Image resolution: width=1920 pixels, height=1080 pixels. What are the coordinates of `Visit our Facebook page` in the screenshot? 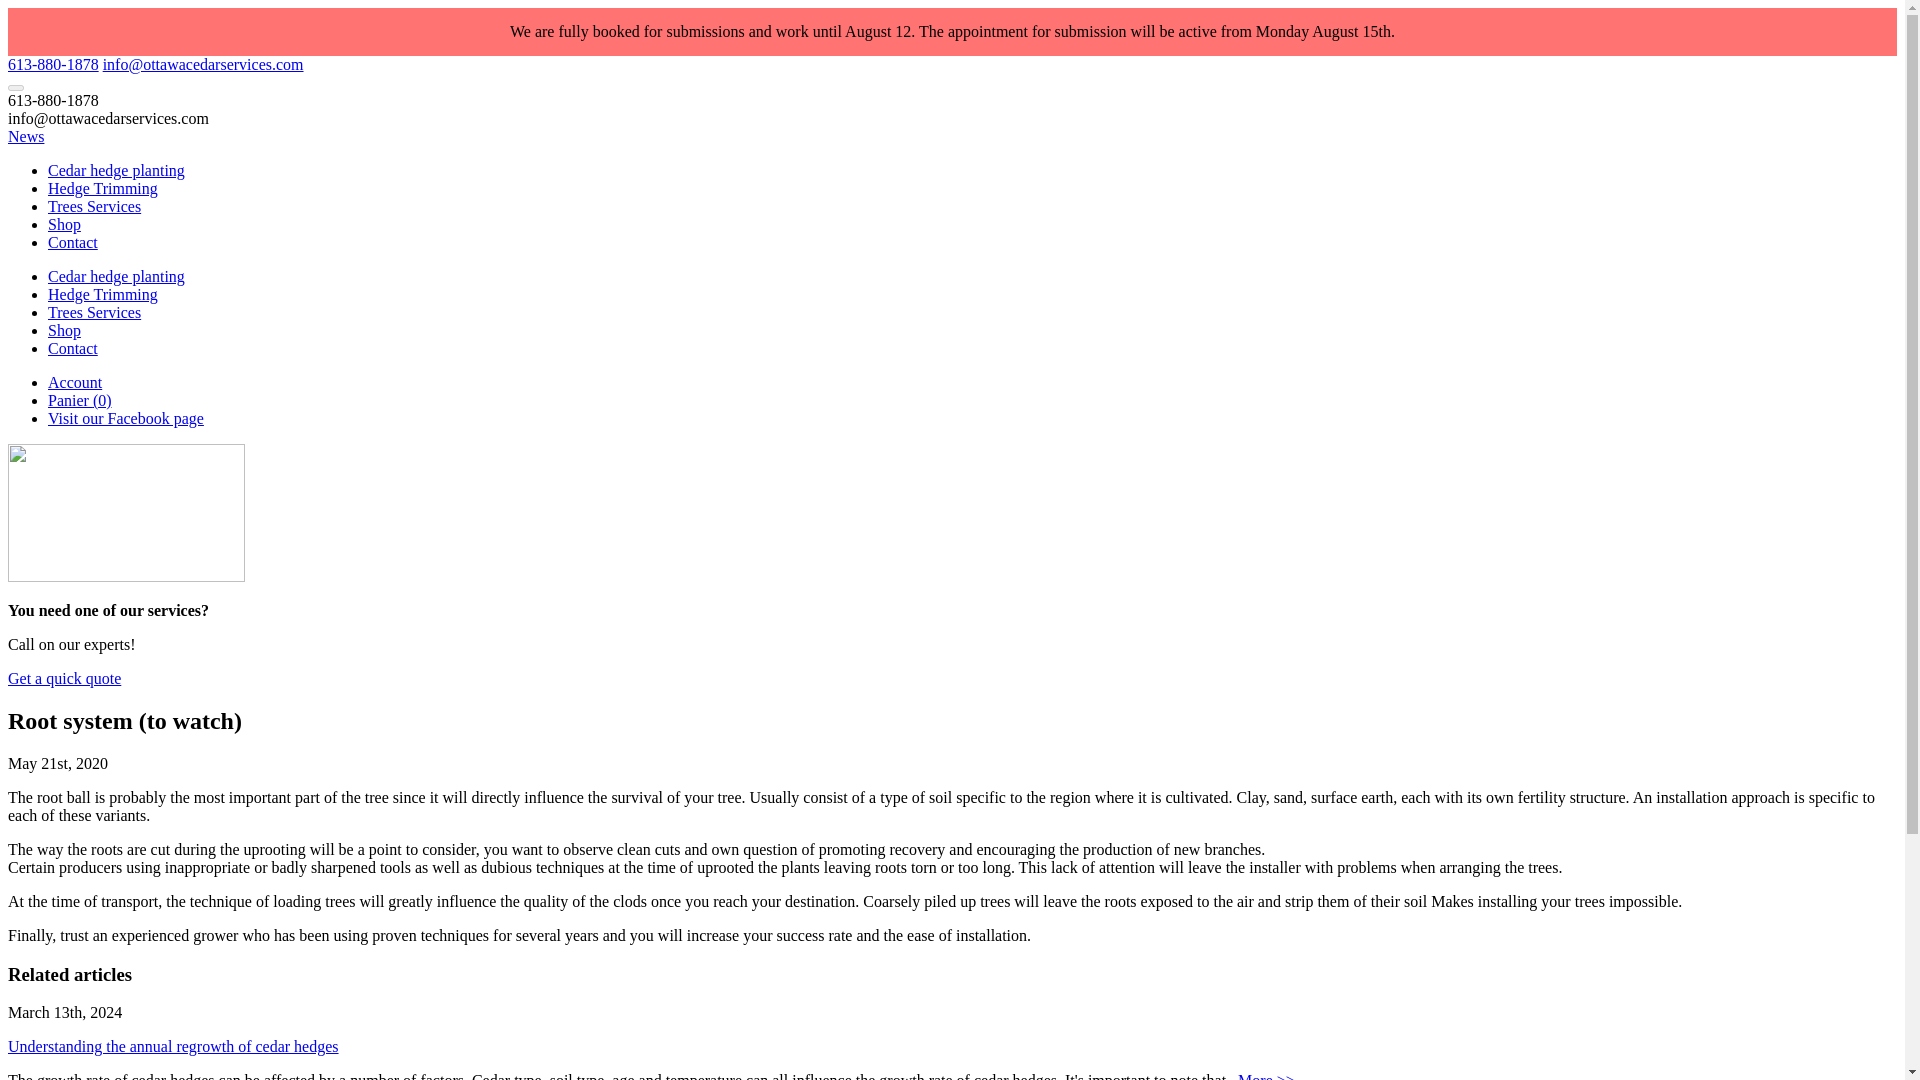 It's located at (126, 418).